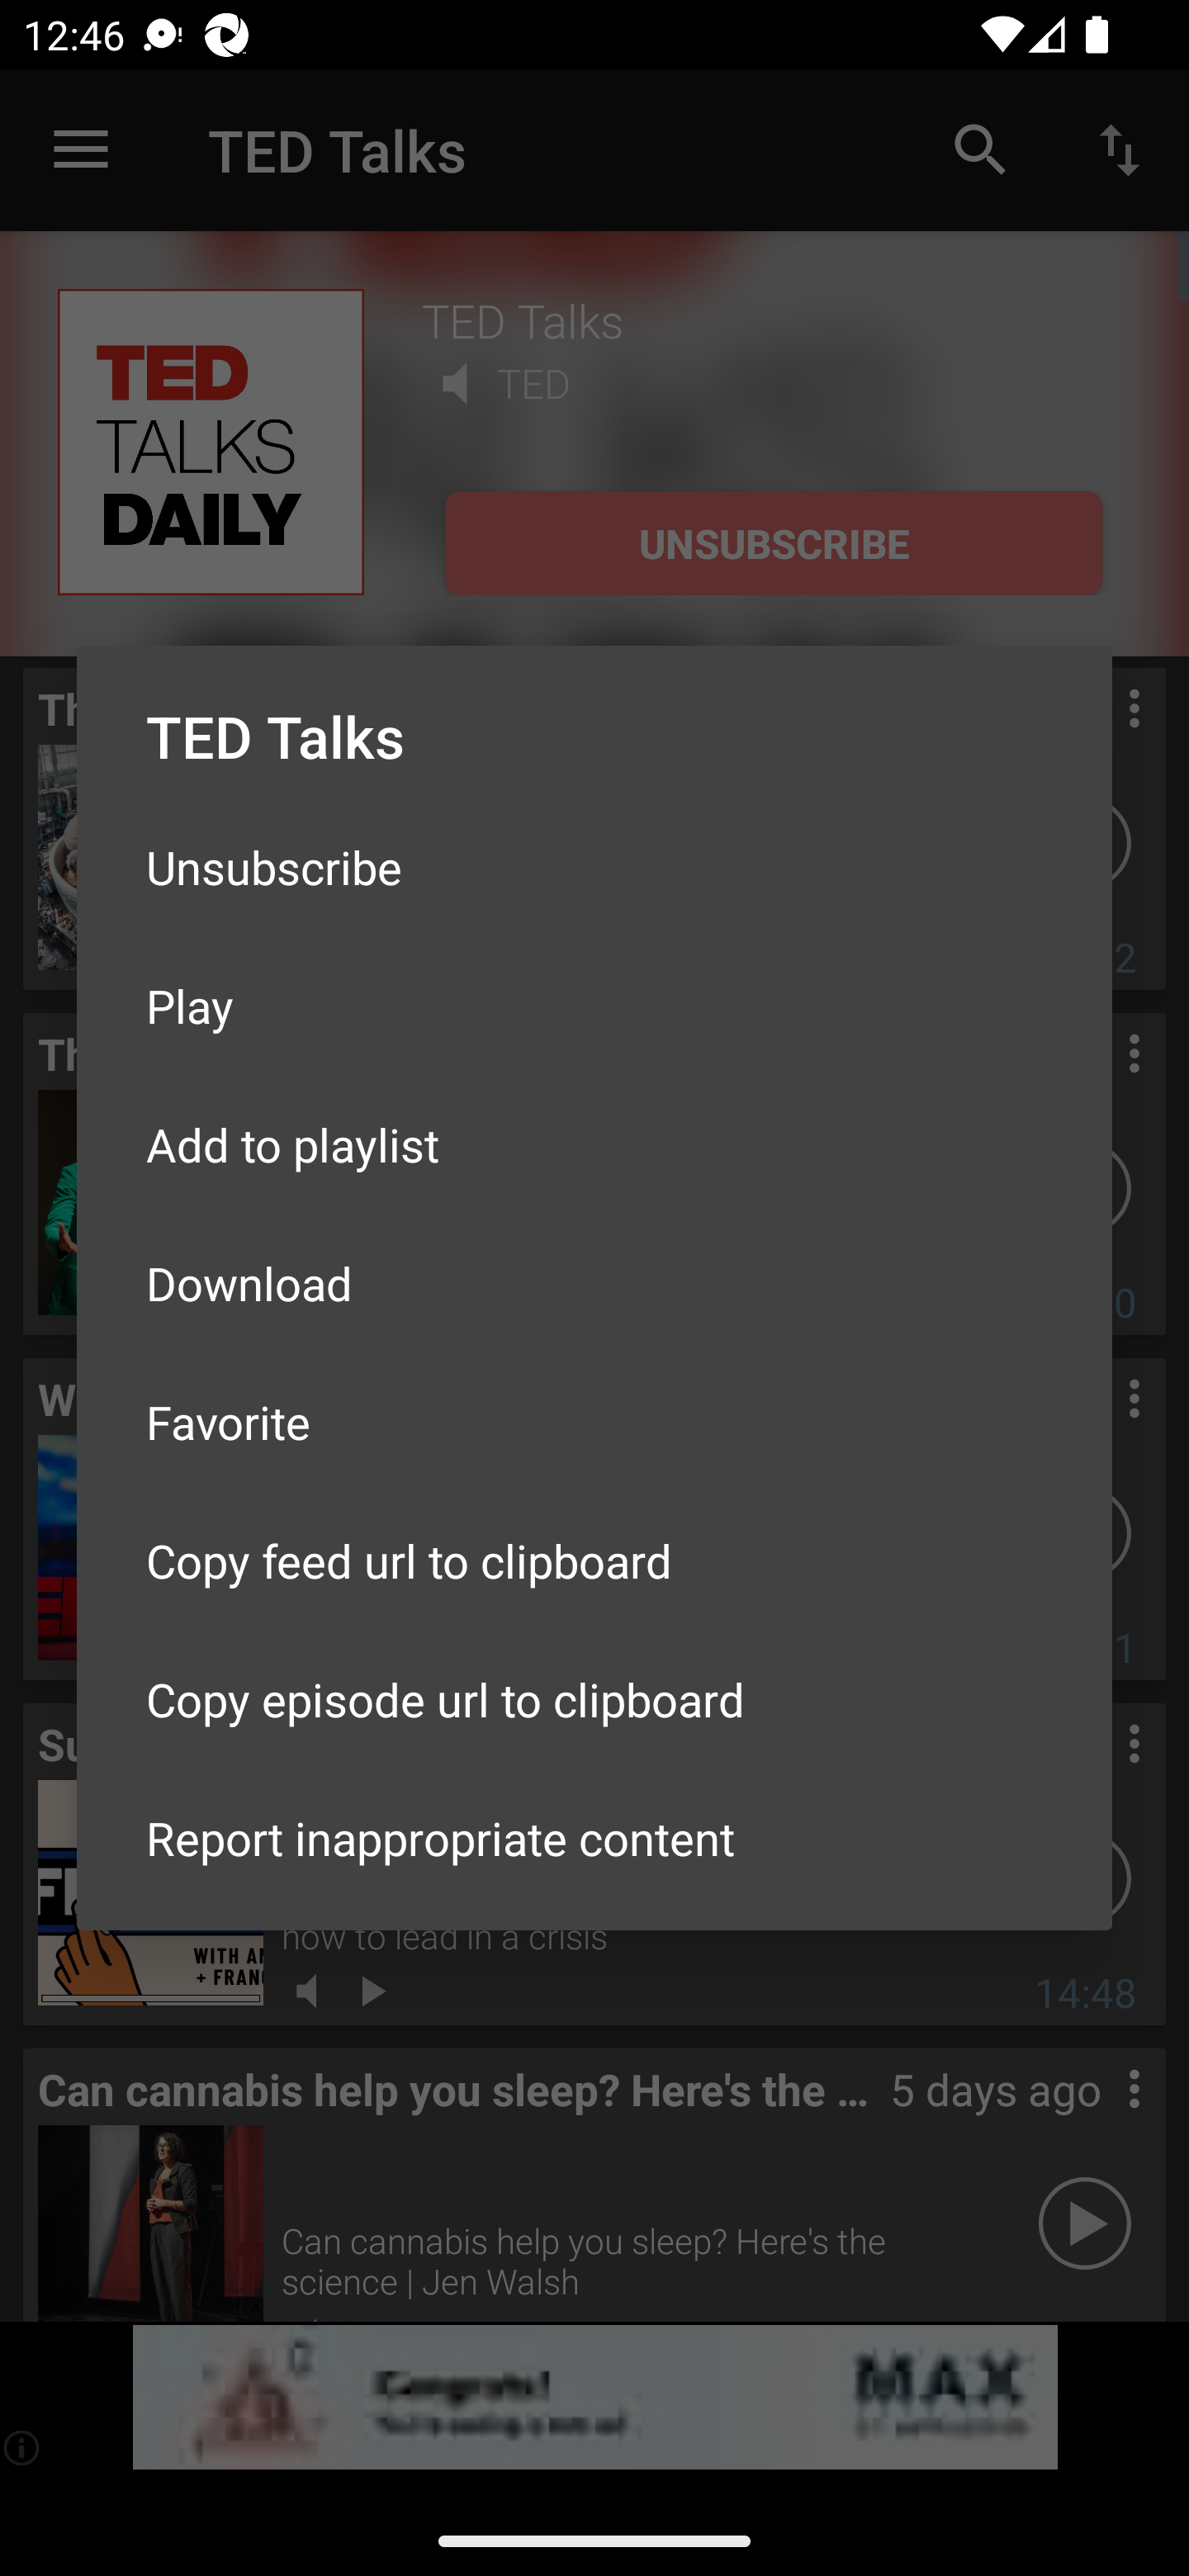 Image resolution: width=1189 pixels, height=2576 pixels. I want to click on Download, so click(594, 1283).